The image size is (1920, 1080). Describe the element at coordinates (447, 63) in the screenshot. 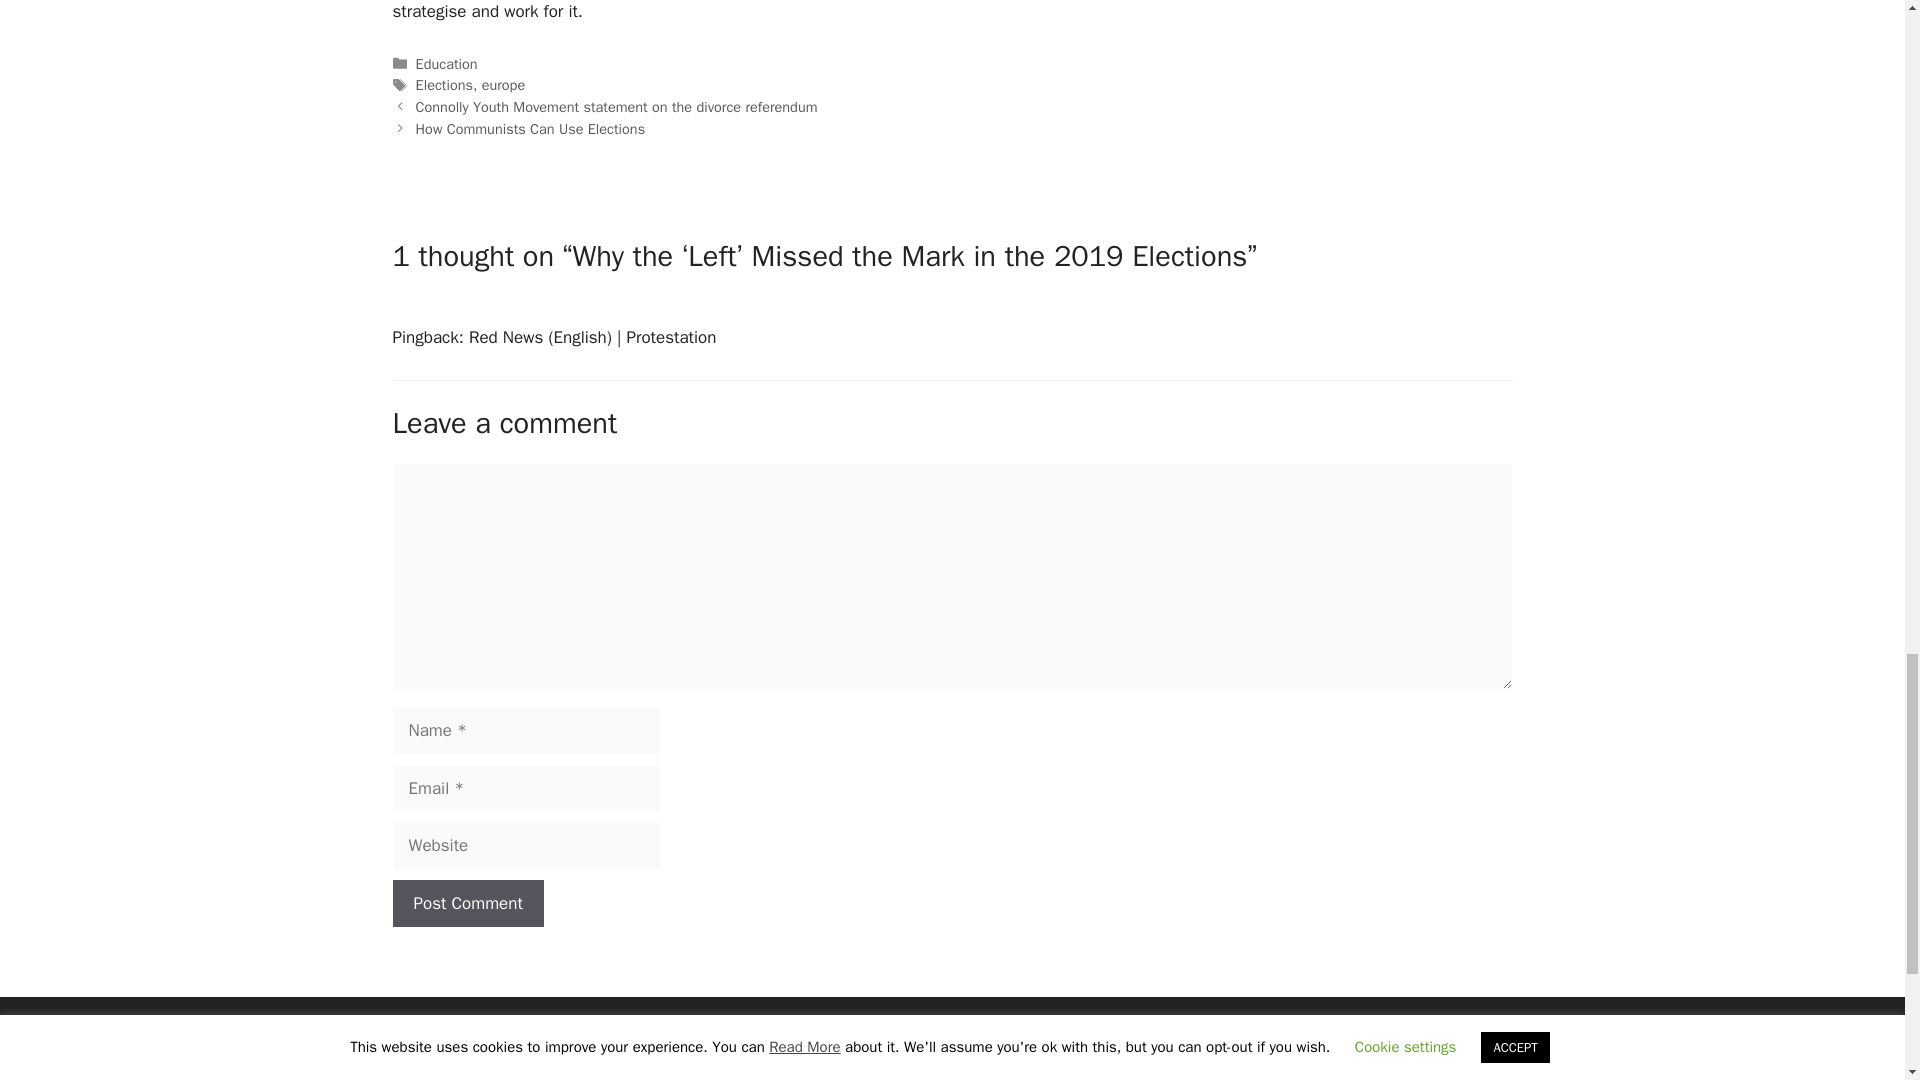

I see `Education` at that location.